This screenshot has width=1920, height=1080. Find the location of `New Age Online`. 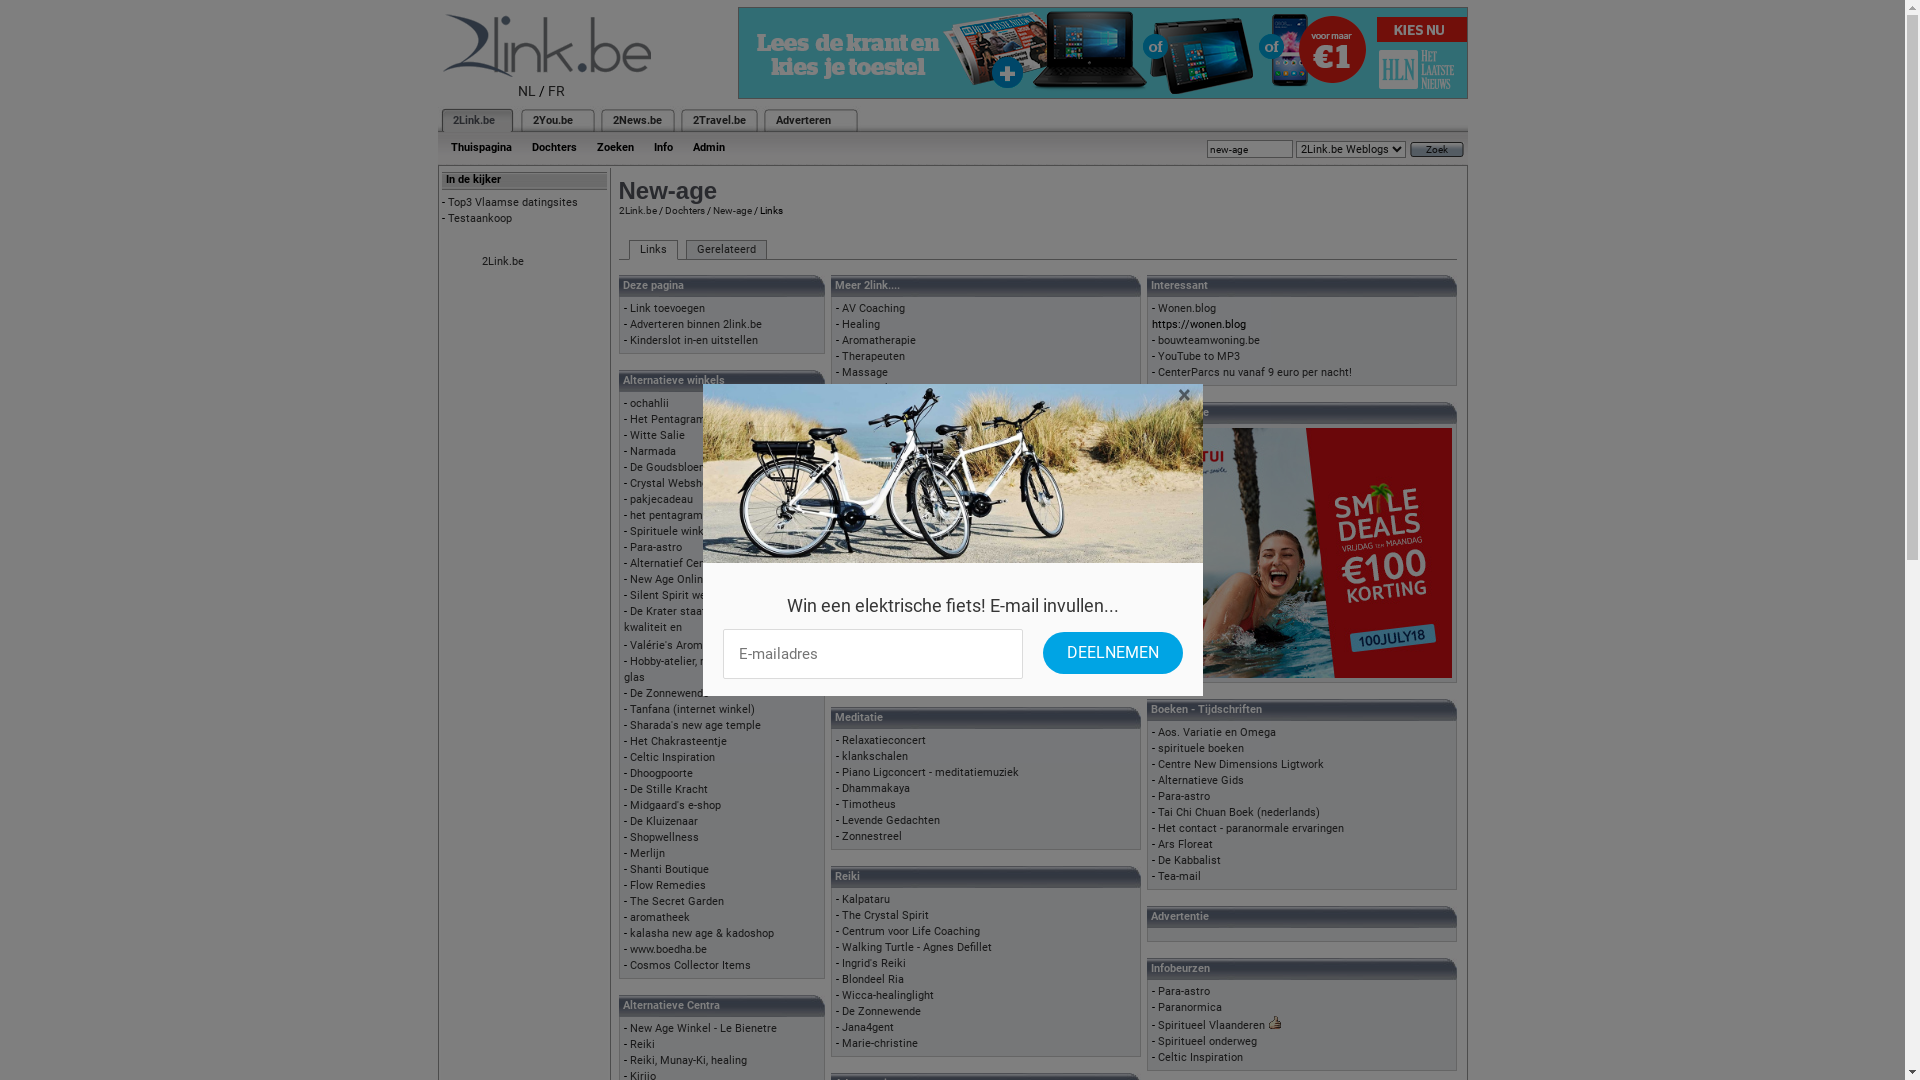

New Age Online is located at coordinates (670, 580).